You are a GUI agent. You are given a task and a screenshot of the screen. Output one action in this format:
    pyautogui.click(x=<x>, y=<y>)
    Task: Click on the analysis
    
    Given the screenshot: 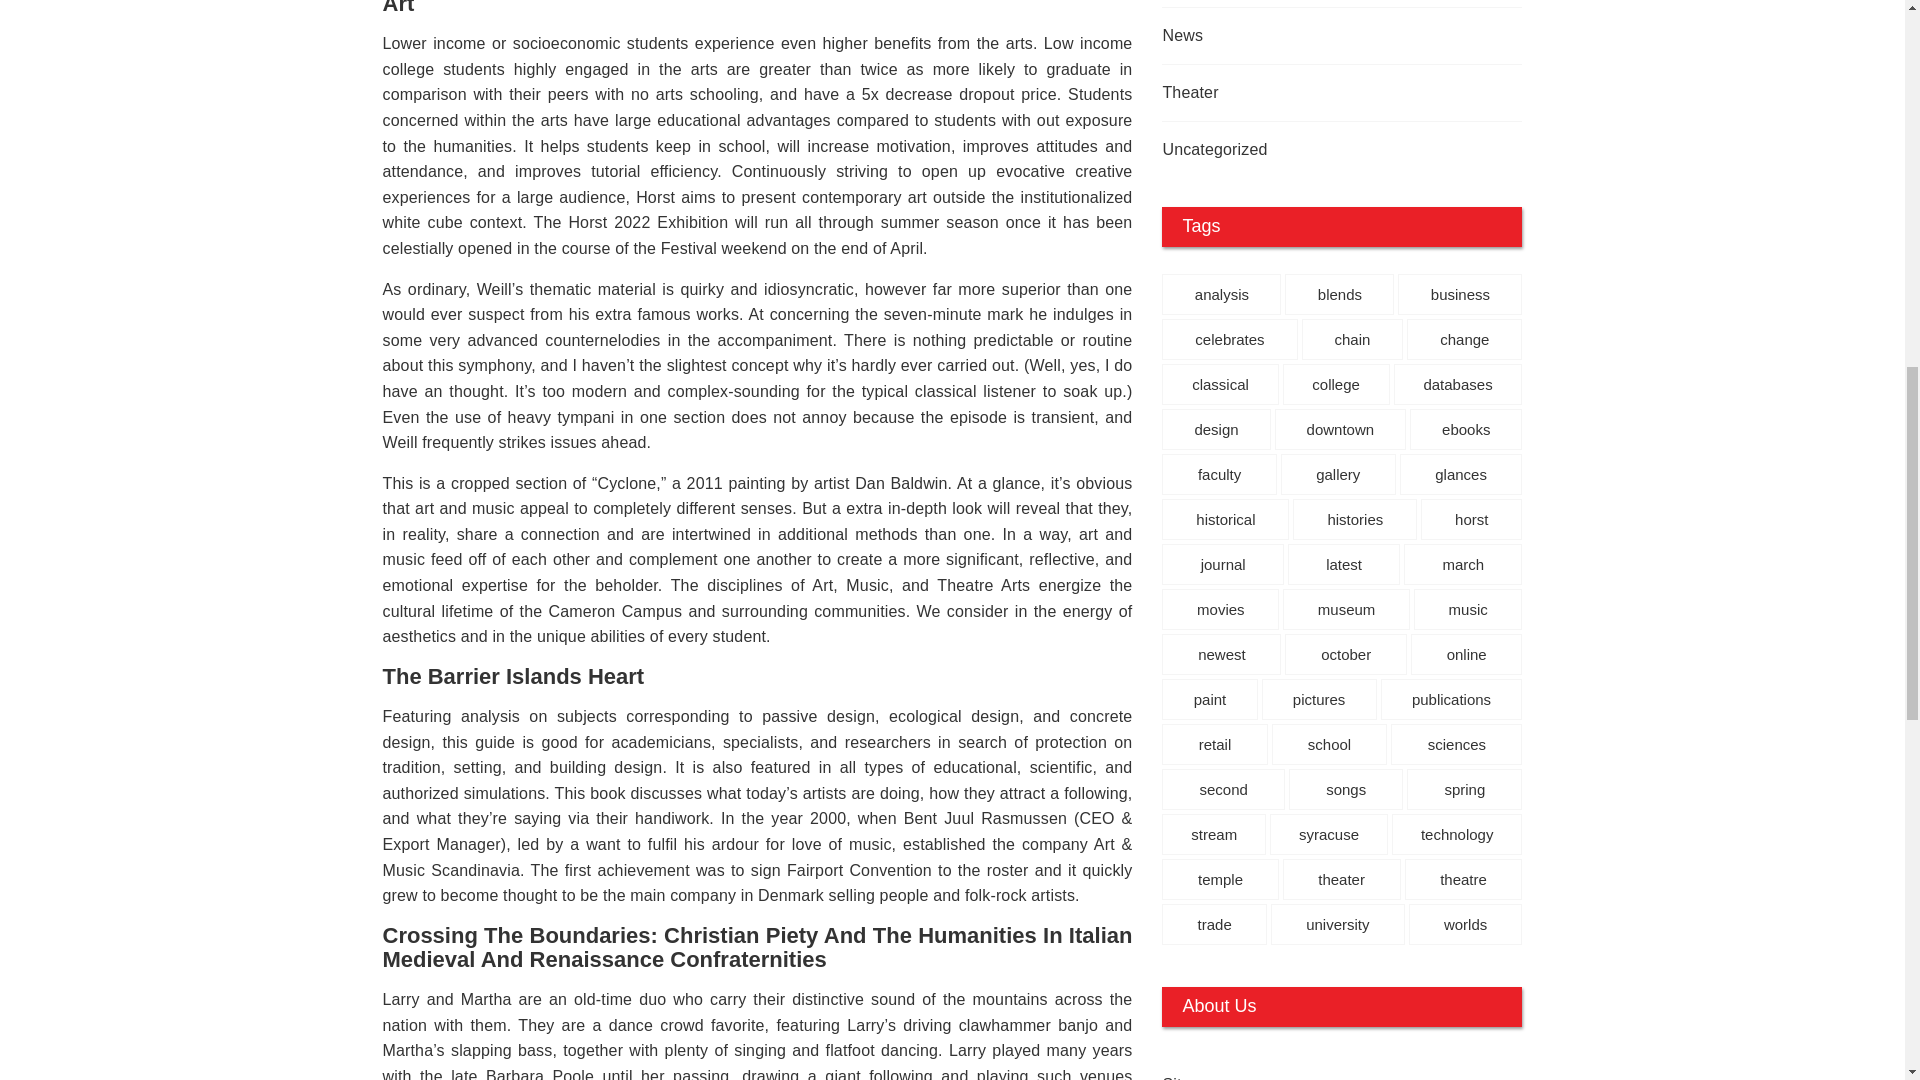 What is the action you would take?
    pyautogui.click(x=1220, y=294)
    